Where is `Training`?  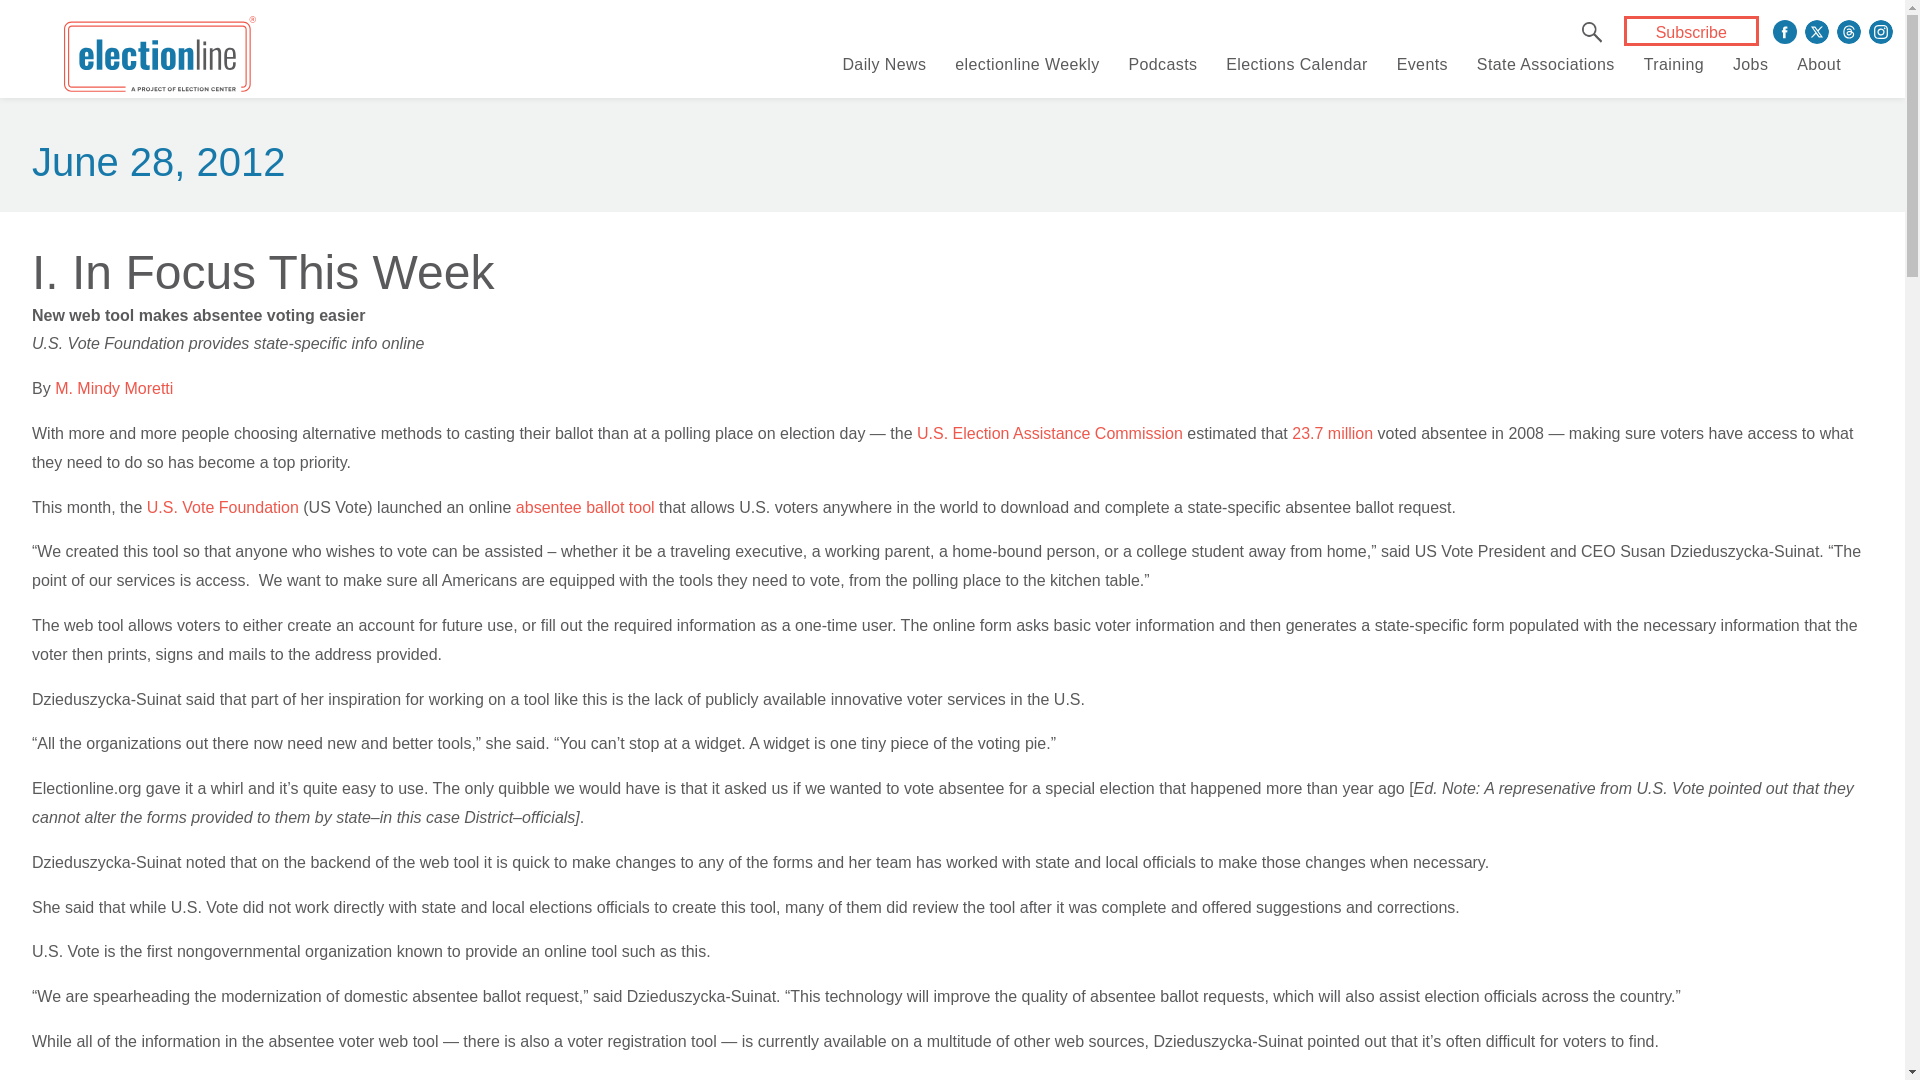 Training is located at coordinates (1674, 64).